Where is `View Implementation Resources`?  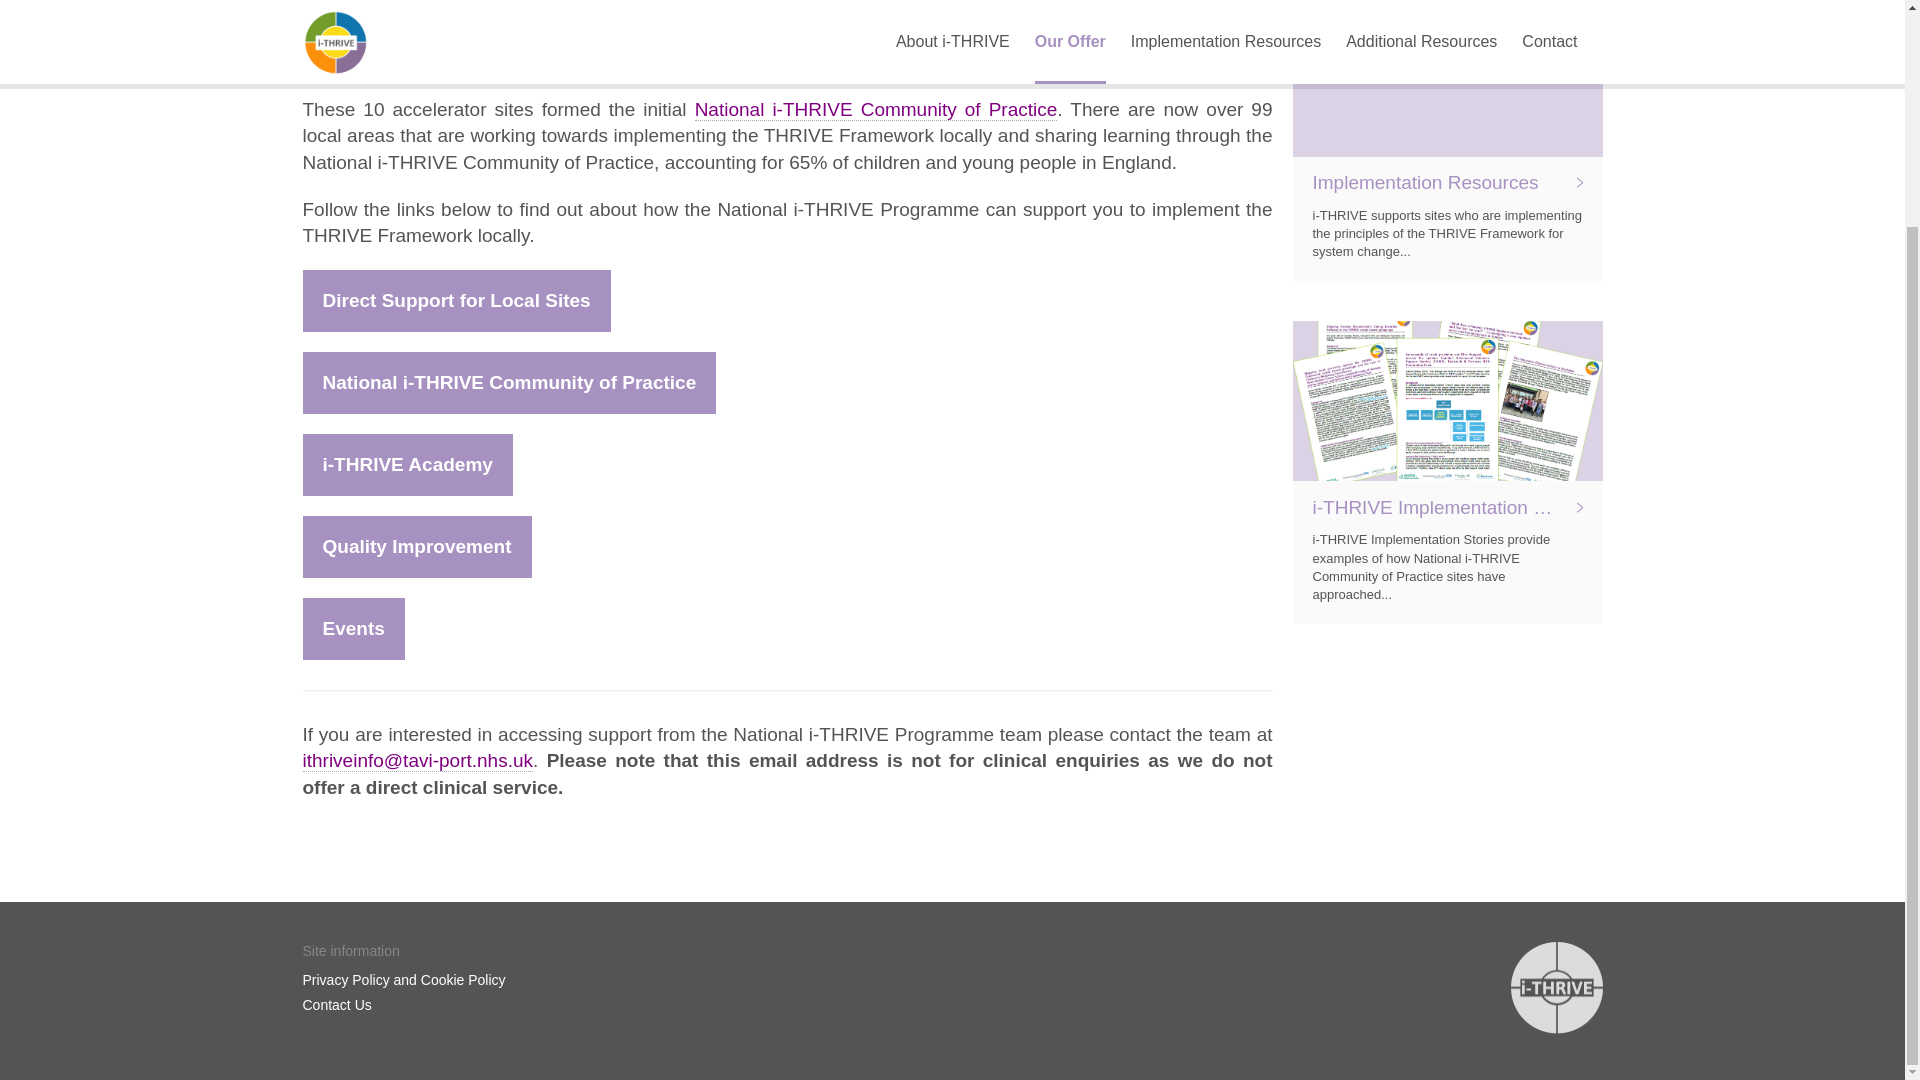
View Implementation Resources is located at coordinates (1446, 140).